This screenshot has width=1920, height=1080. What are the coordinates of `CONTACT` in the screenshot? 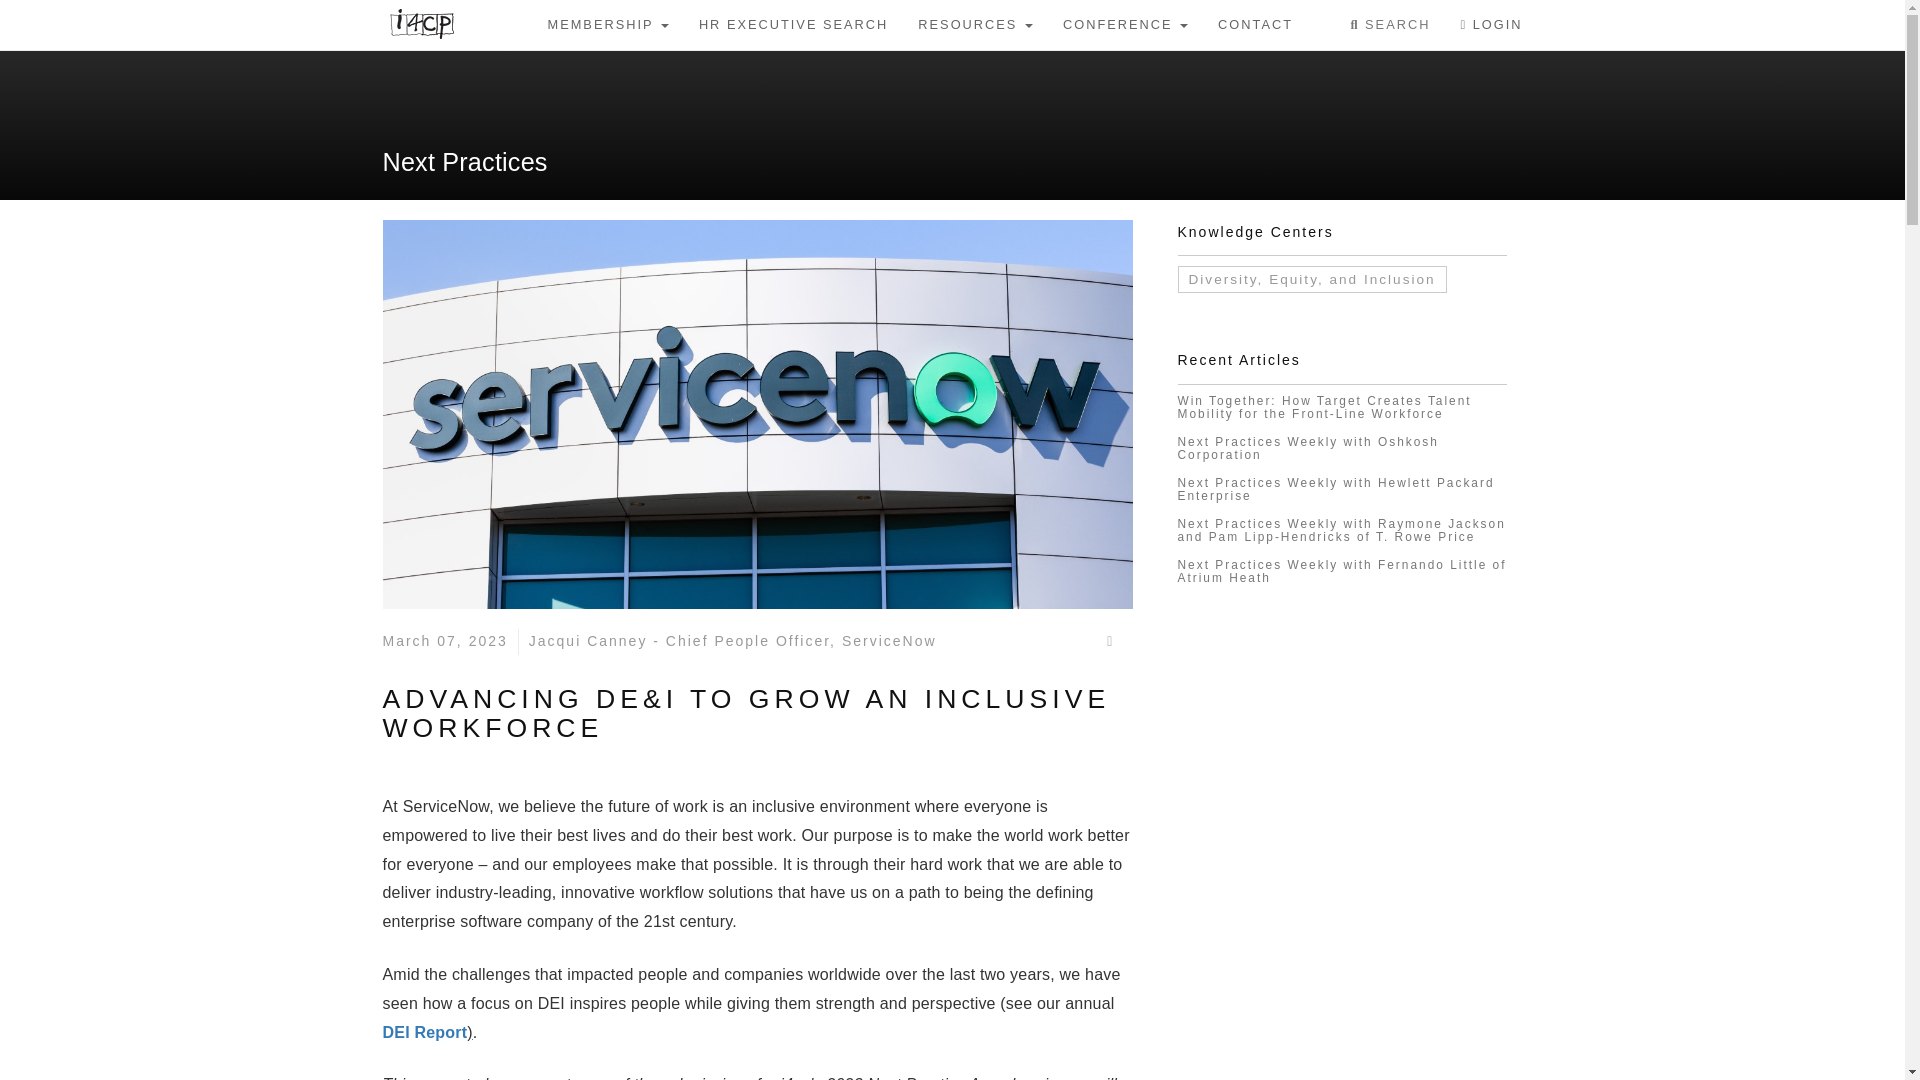 It's located at (1255, 24).